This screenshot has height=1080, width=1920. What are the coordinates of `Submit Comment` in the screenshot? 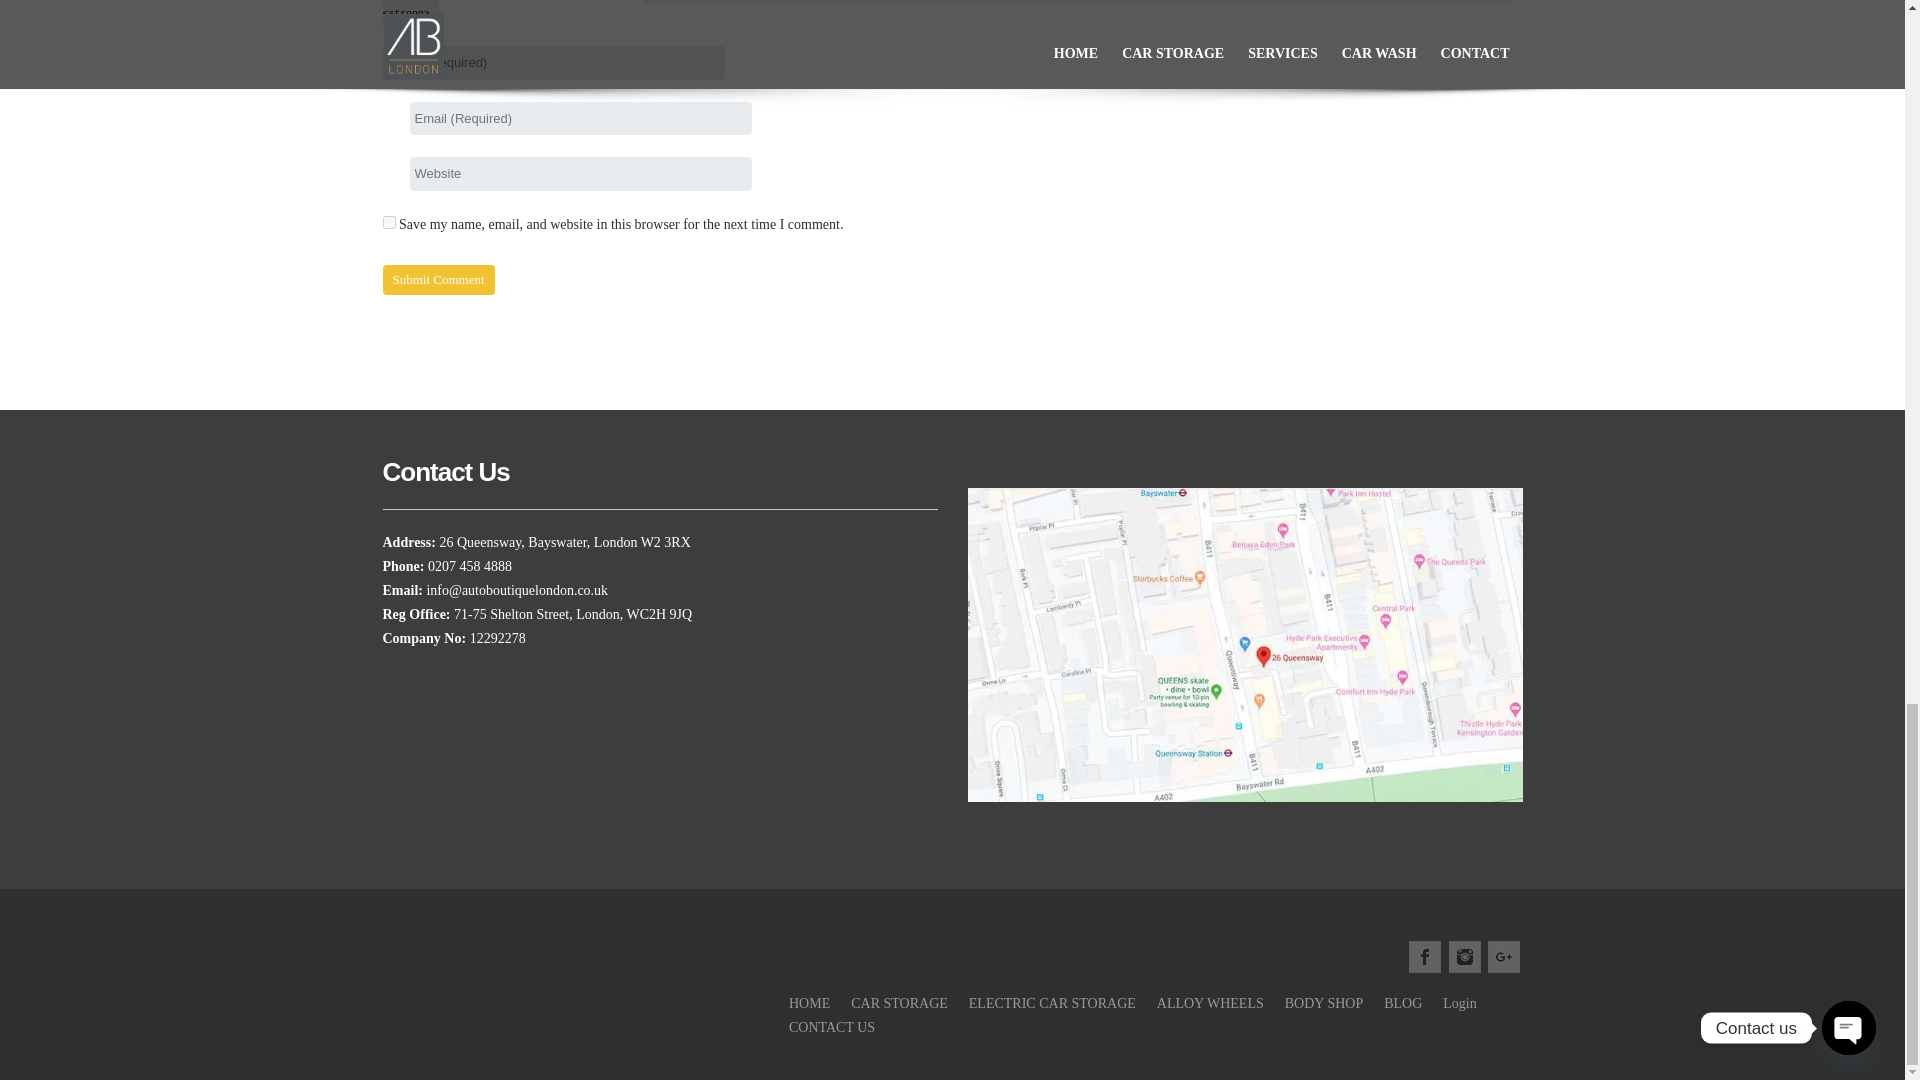 It's located at (438, 279).